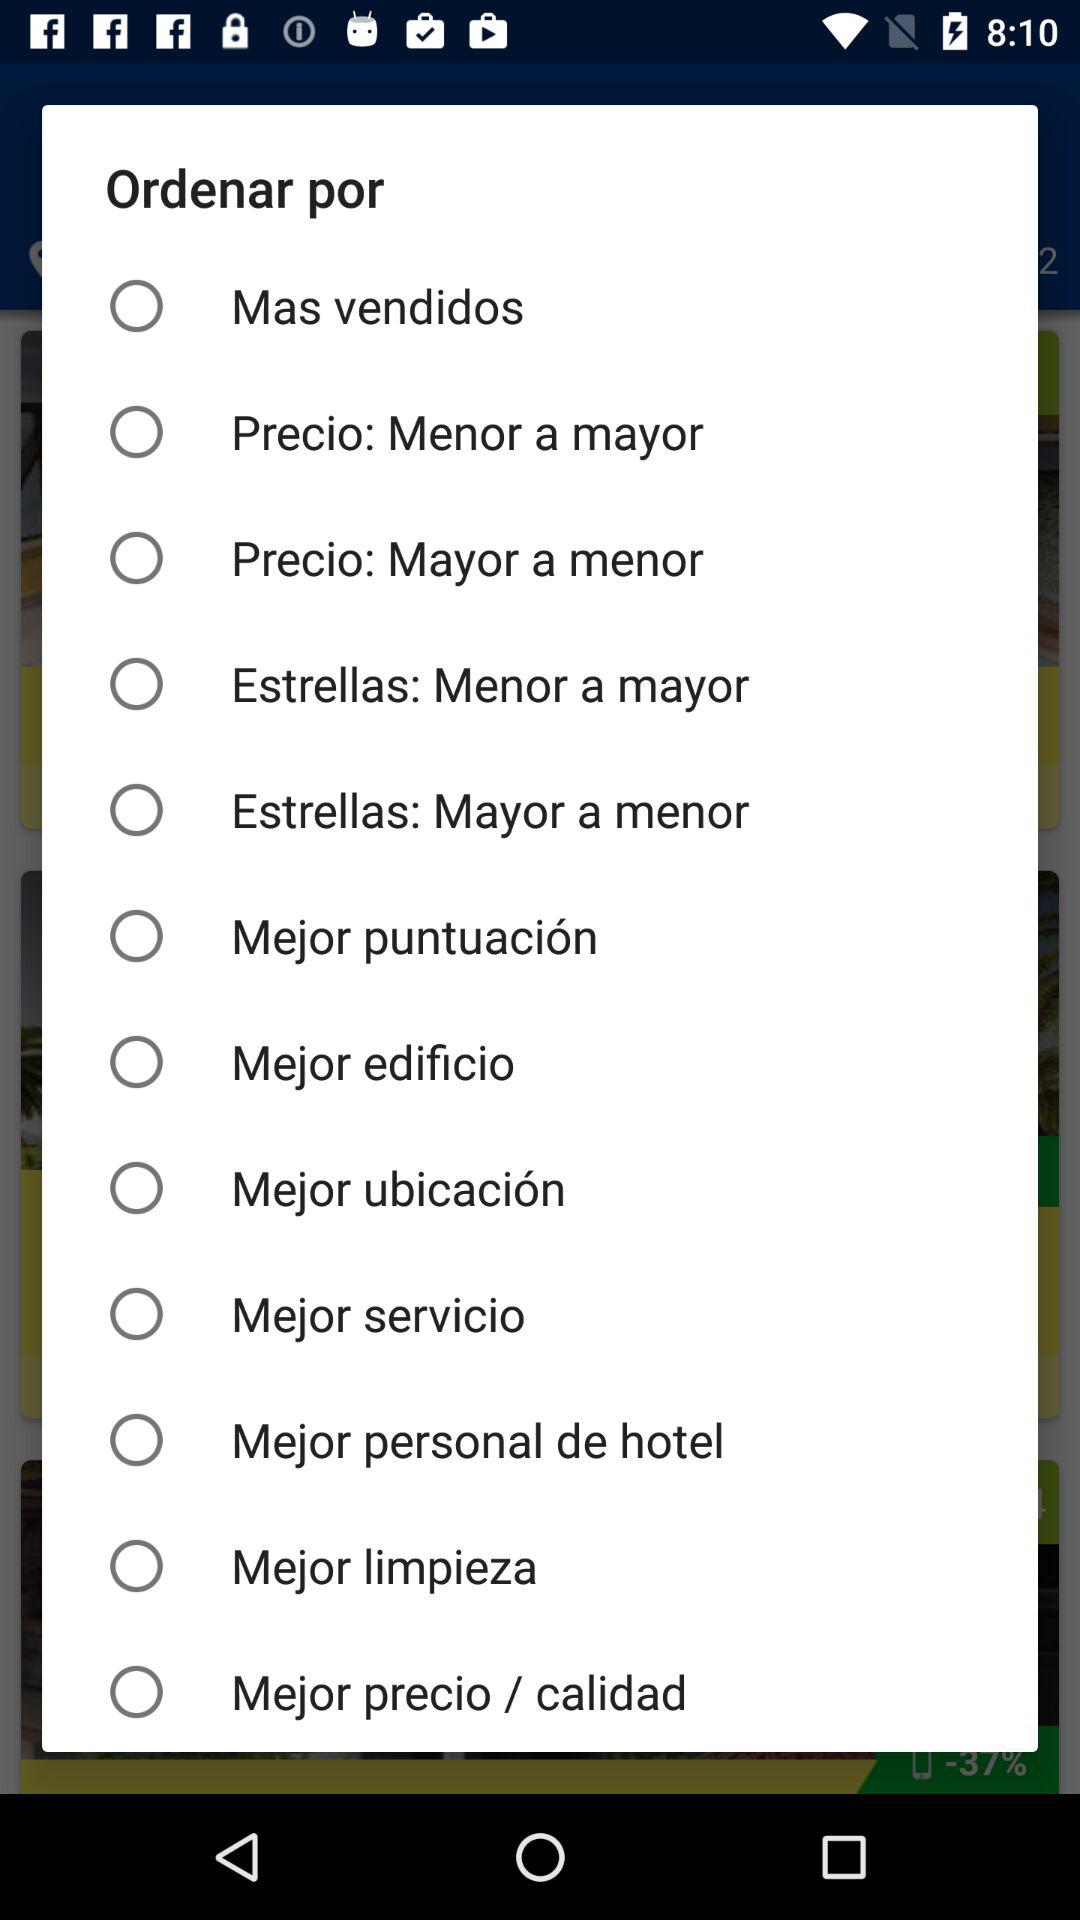  What do you see at coordinates (540, 306) in the screenshot?
I see `press the icon above the precio menor a item` at bounding box center [540, 306].